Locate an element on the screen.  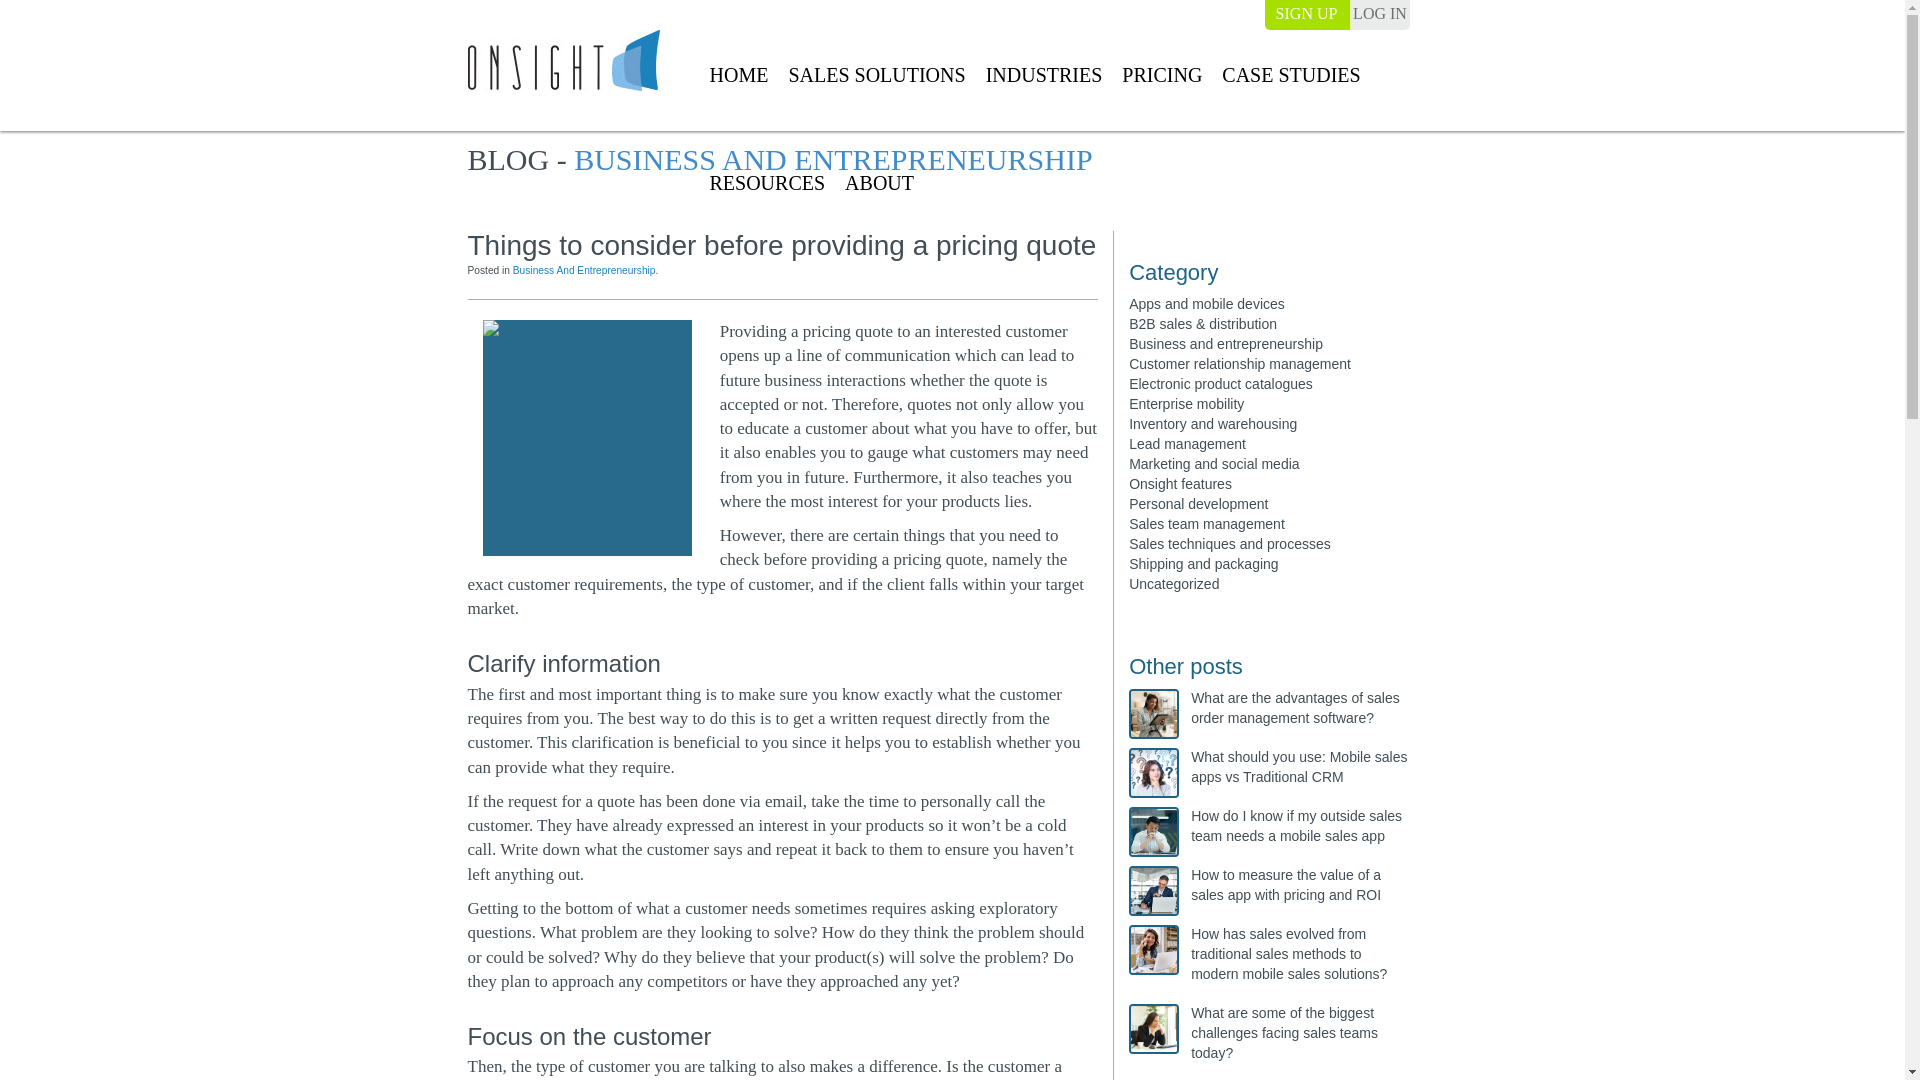
ABOUT is located at coordinates (880, 184).